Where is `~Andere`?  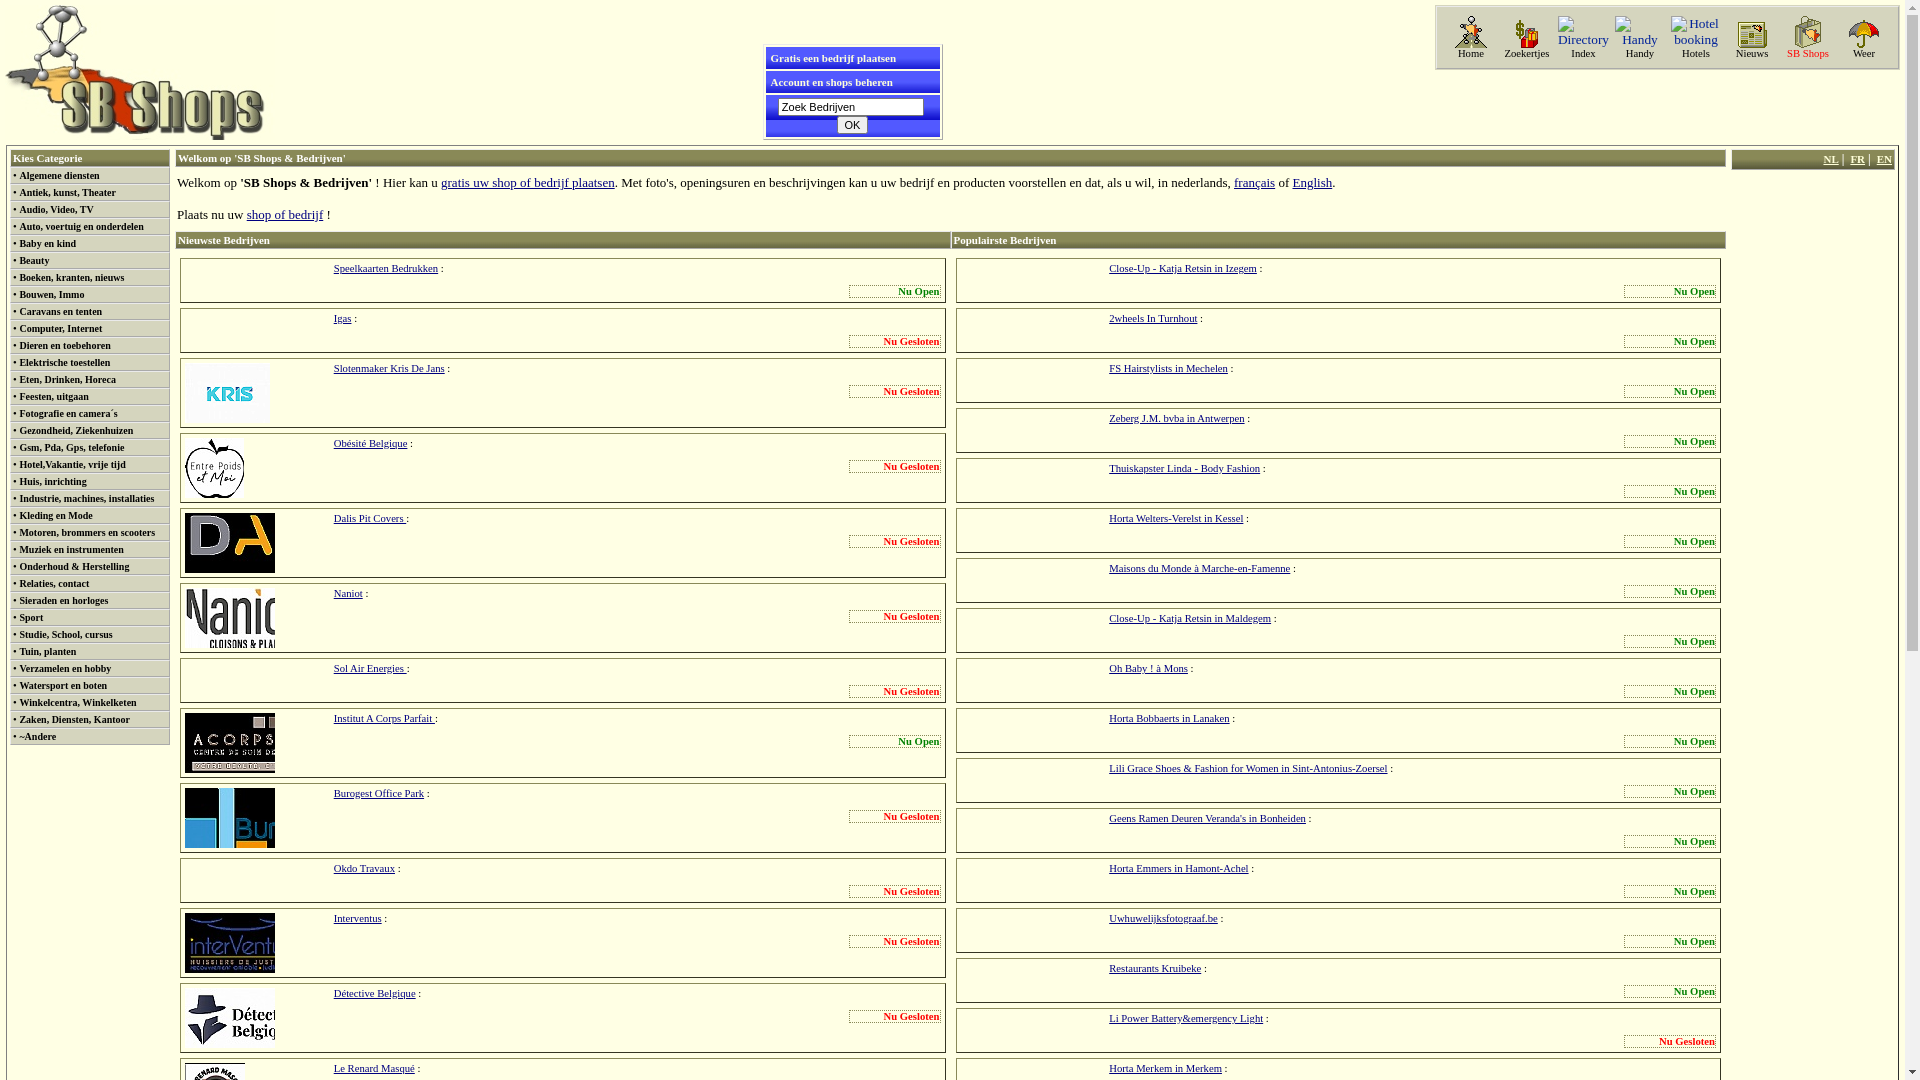
~Andere is located at coordinates (38, 736).